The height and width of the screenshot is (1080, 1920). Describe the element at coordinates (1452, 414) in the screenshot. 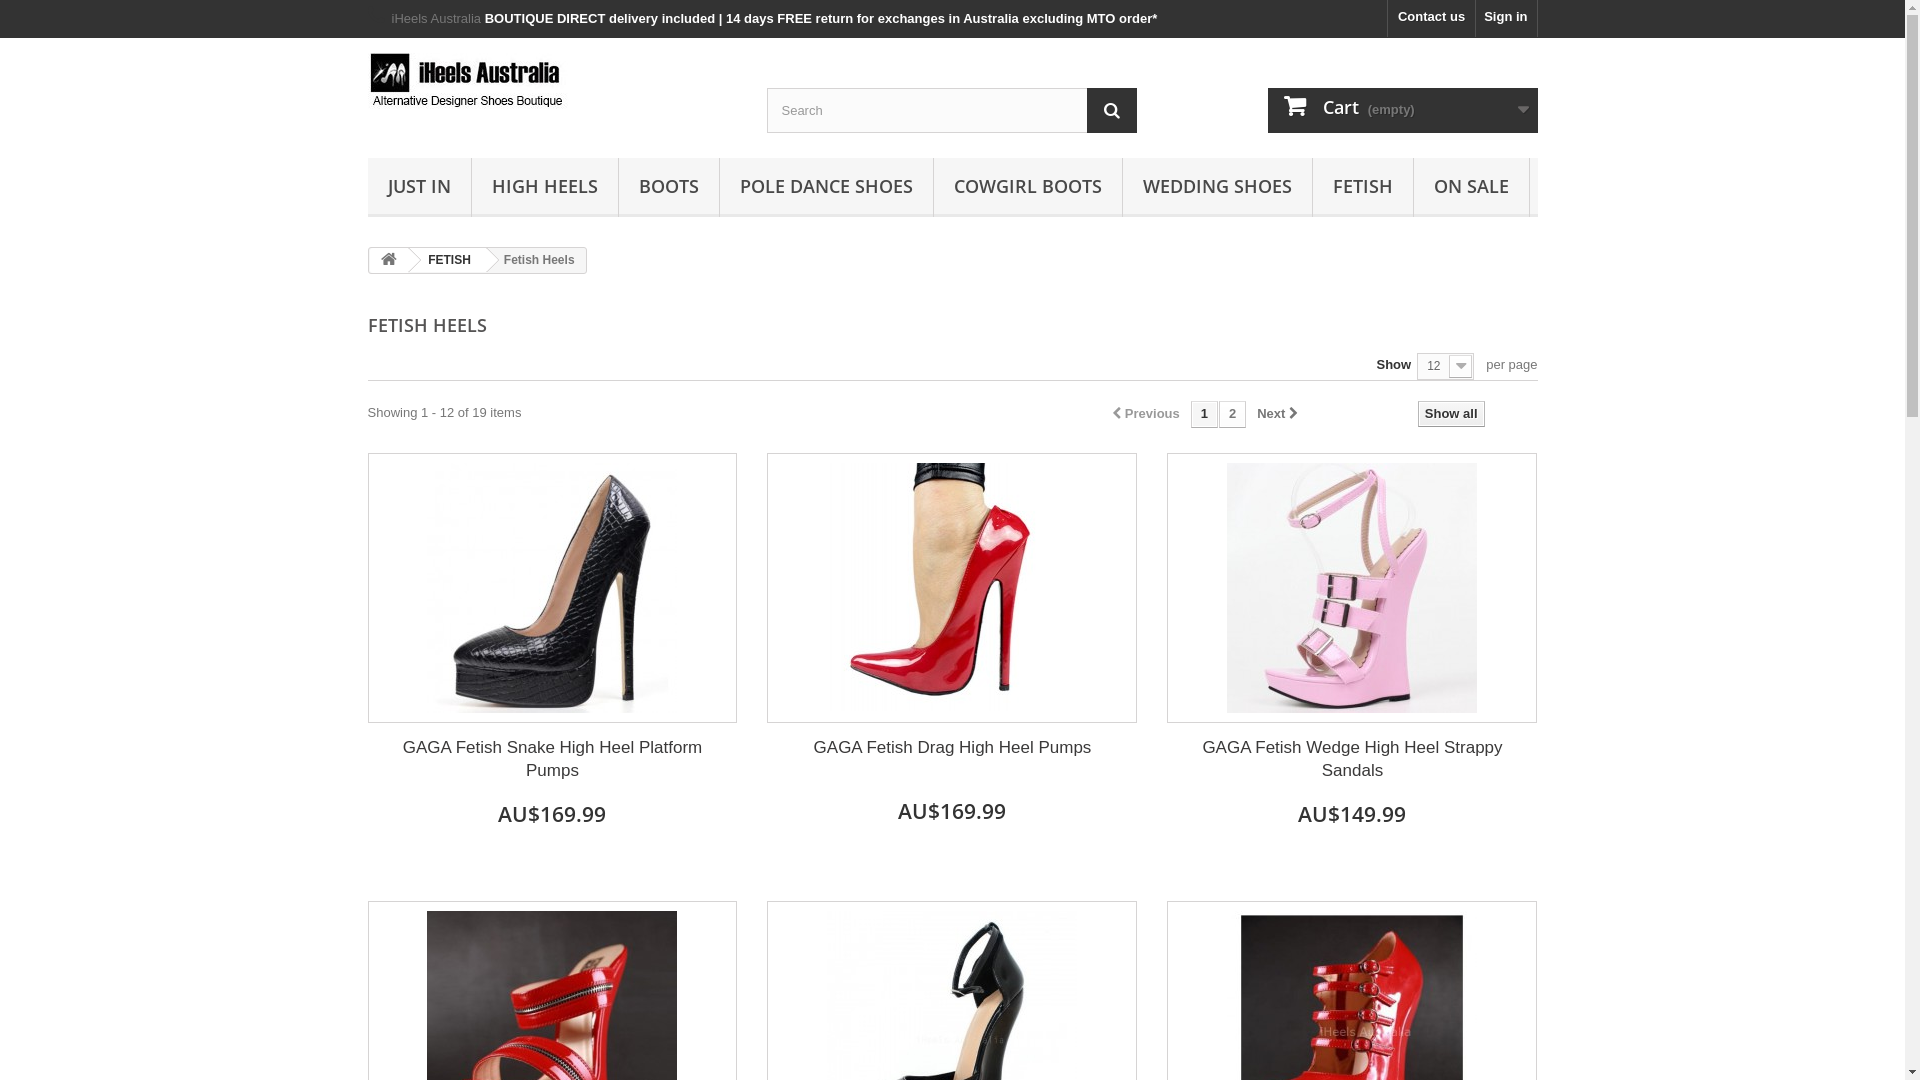

I see `Show all` at that location.